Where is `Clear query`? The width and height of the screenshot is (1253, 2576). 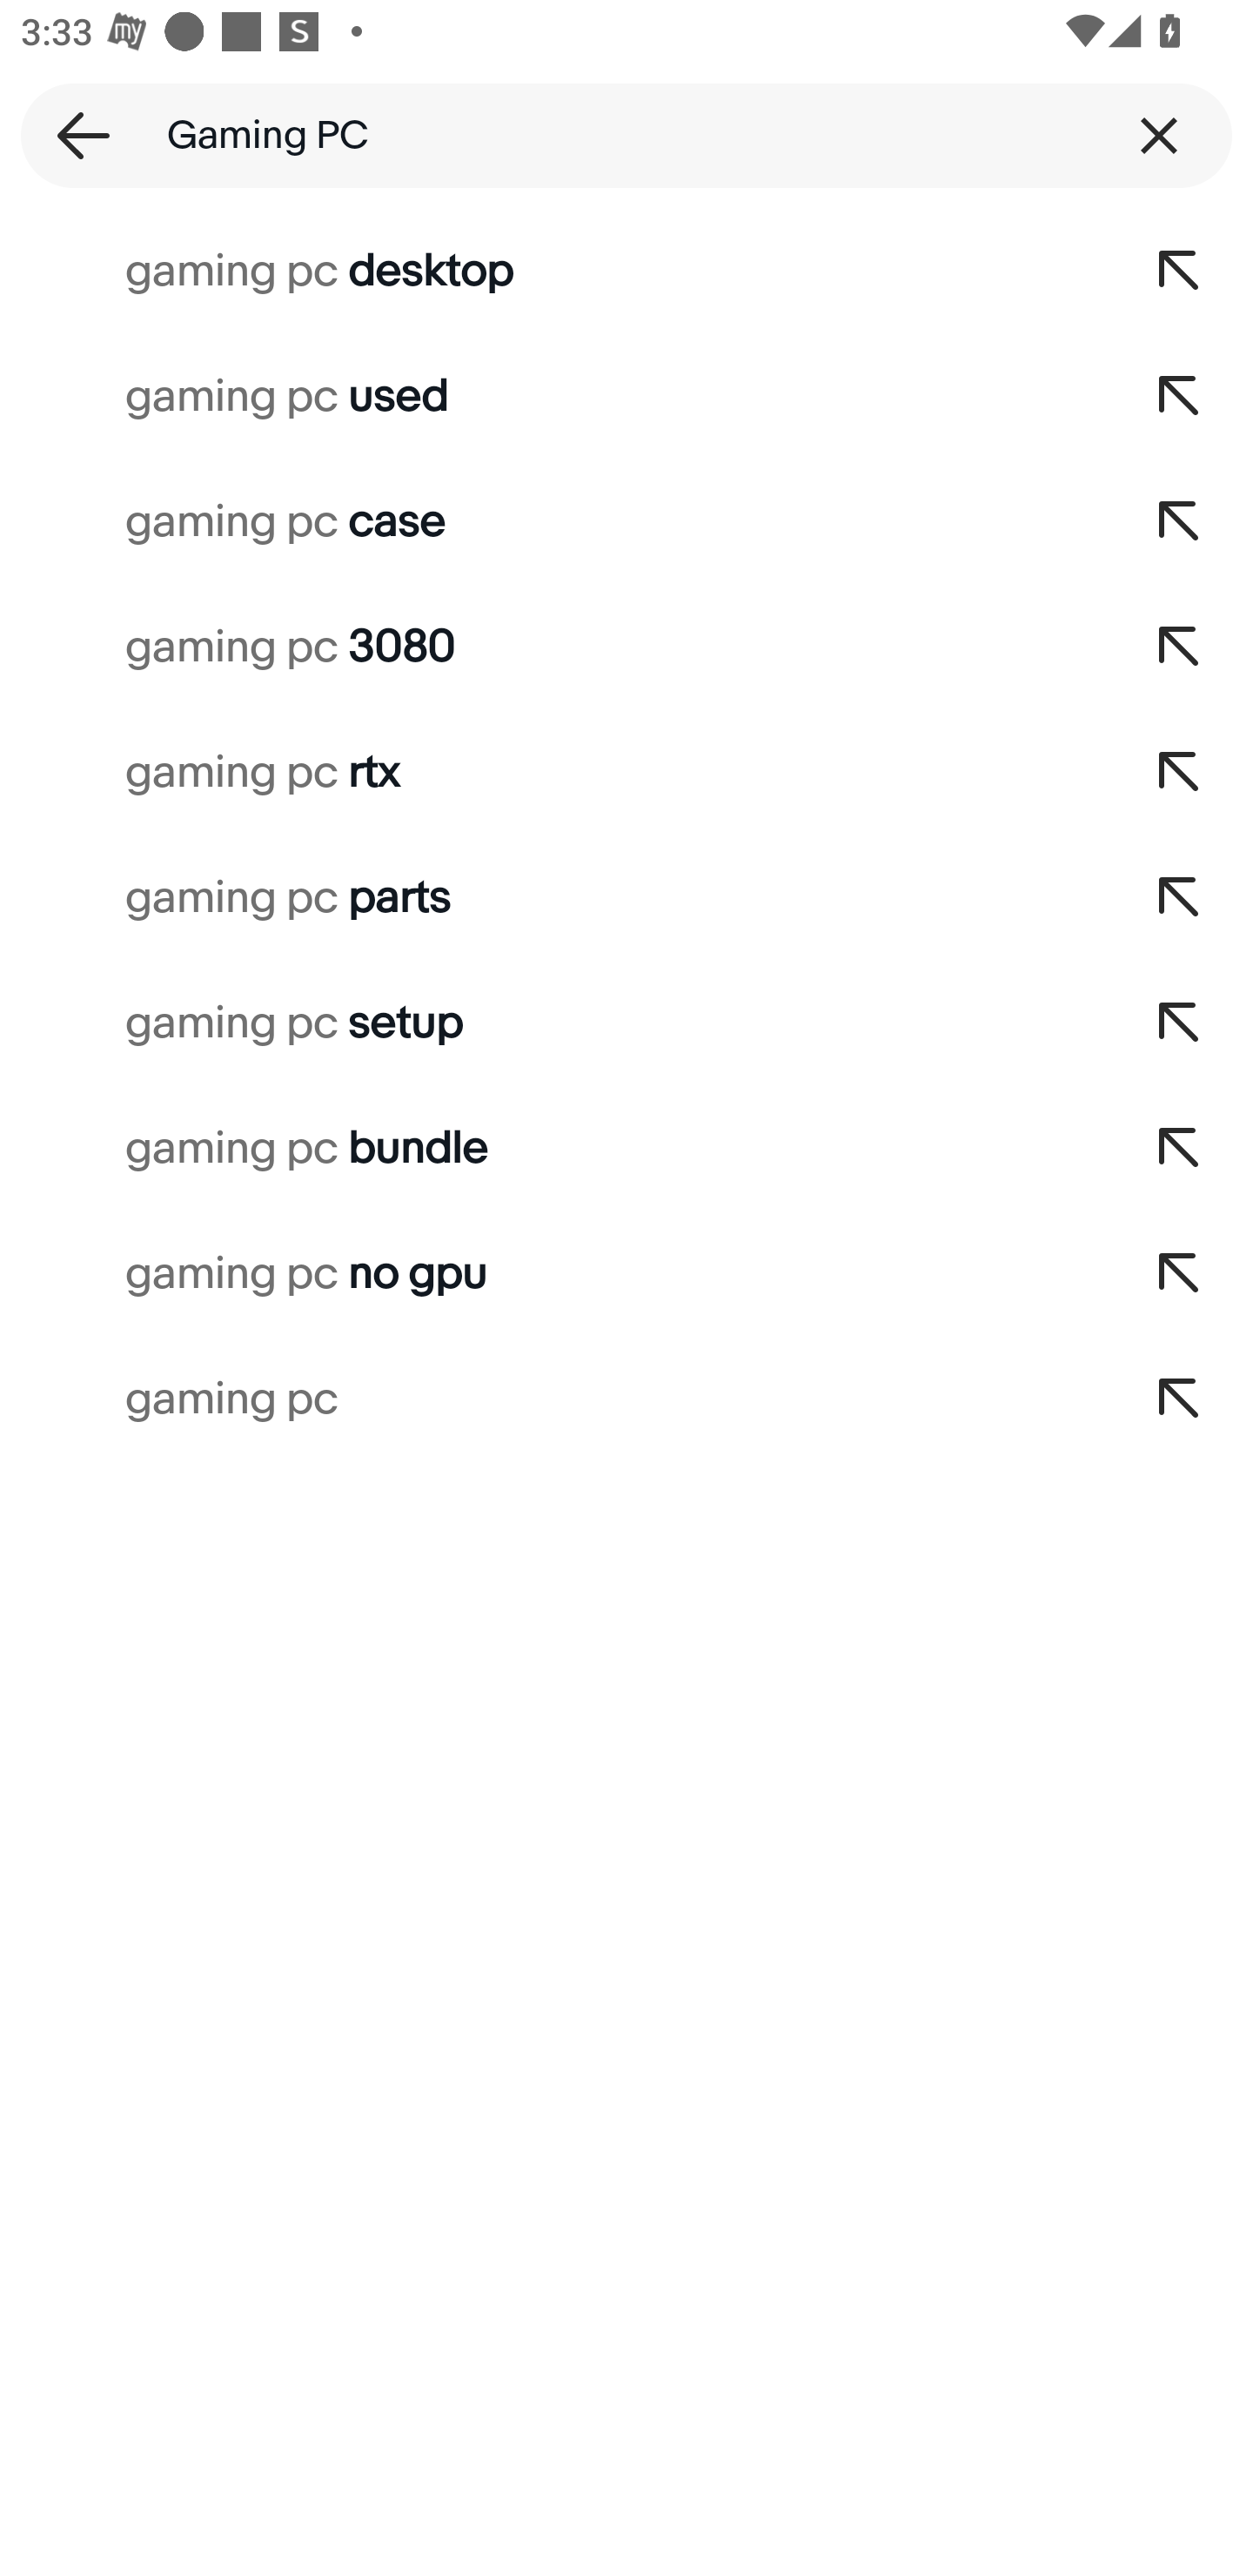 Clear query is located at coordinates (1159, 135).